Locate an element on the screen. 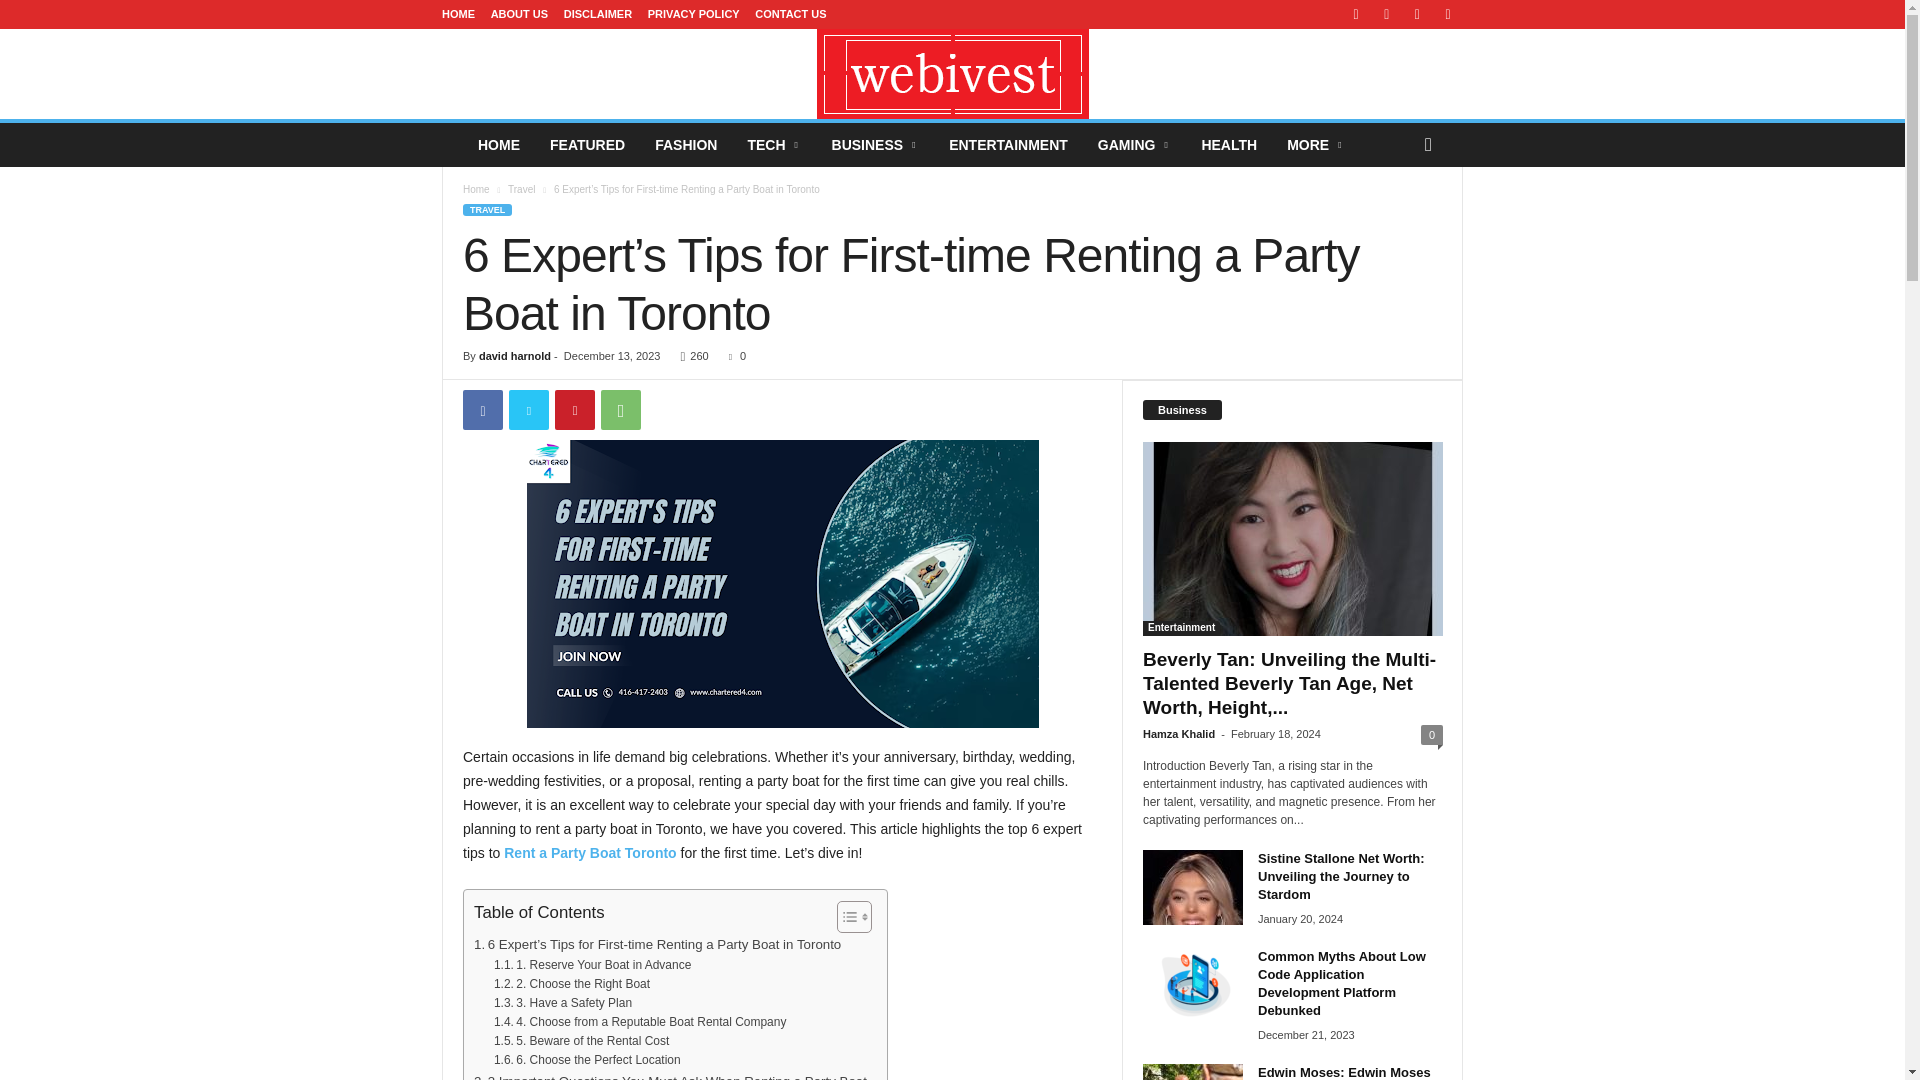  DISCLAIMER is located at coordinates (598, 14).